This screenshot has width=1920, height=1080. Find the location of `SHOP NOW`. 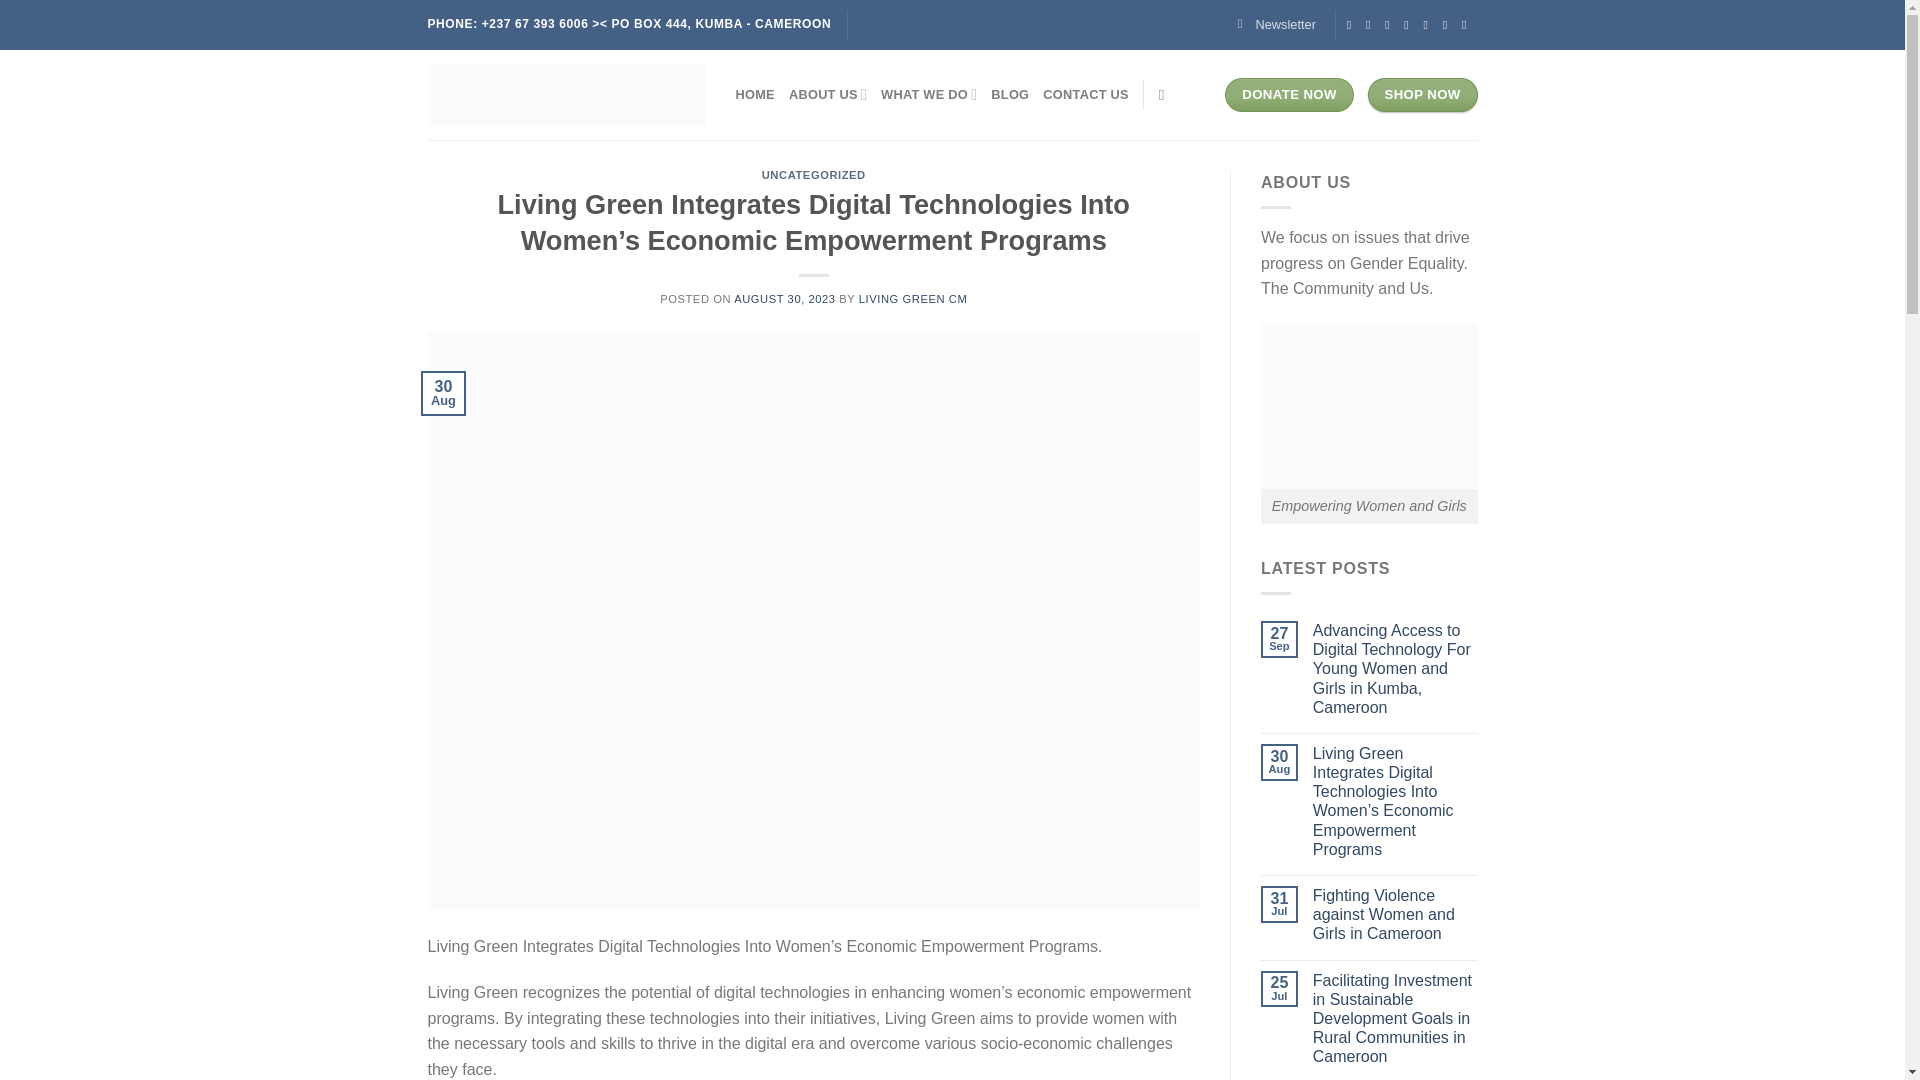

SHOP NOW is located at coordinates (1422, 94).